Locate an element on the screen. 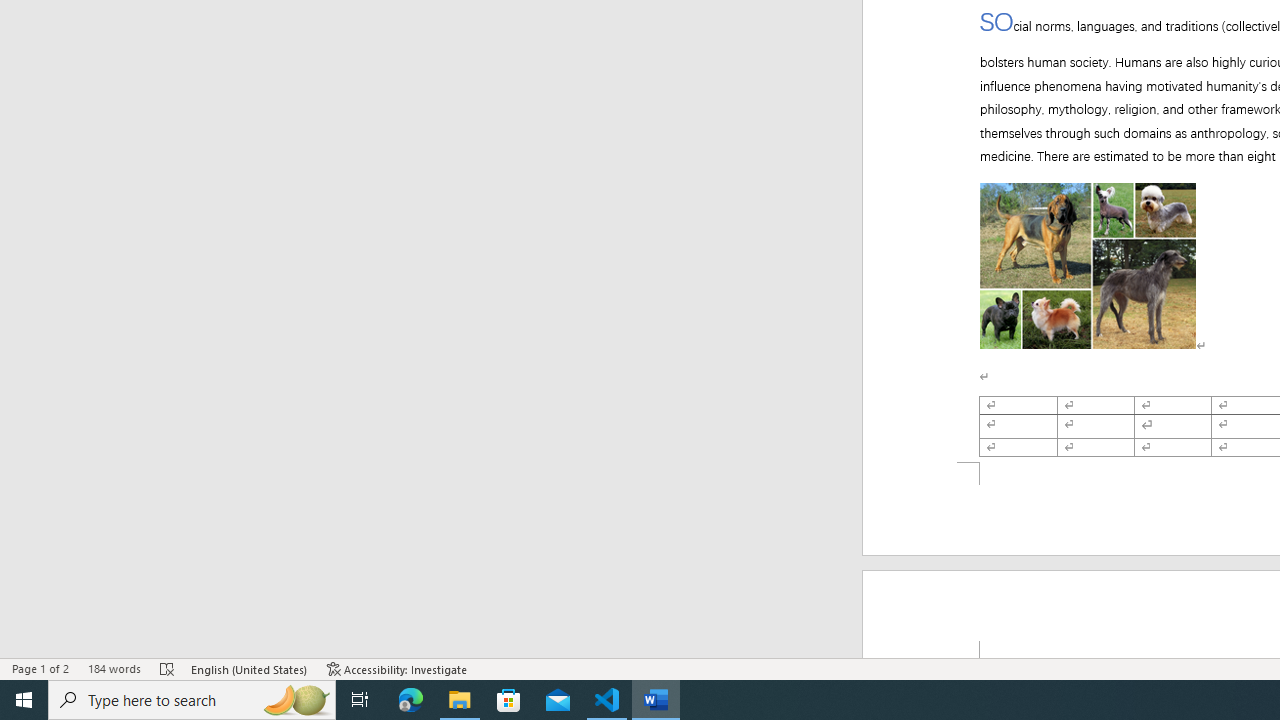 This screenshot has width=1280, height=720. Language English (United States) is located at coordinates (250, 668).